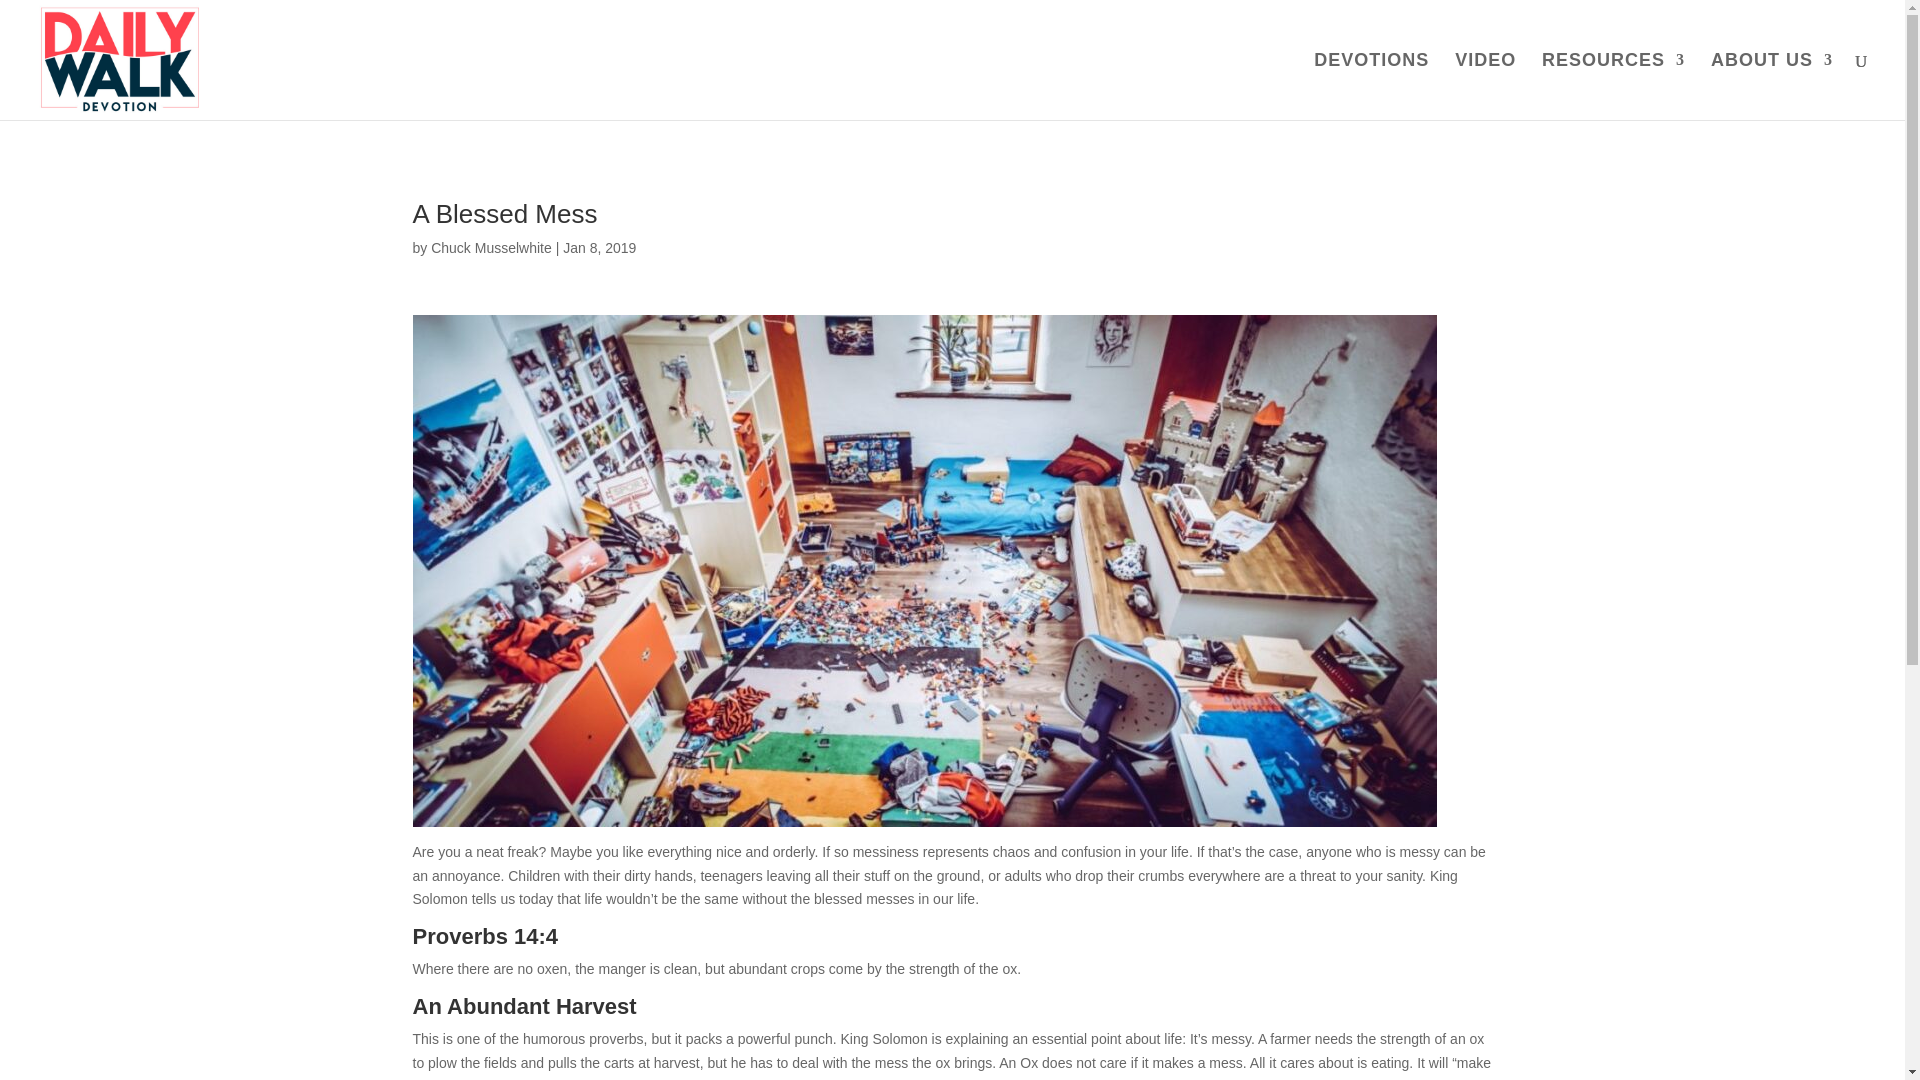  I want to click on Posts by Chuck Musselwhite, so click(491, 247).